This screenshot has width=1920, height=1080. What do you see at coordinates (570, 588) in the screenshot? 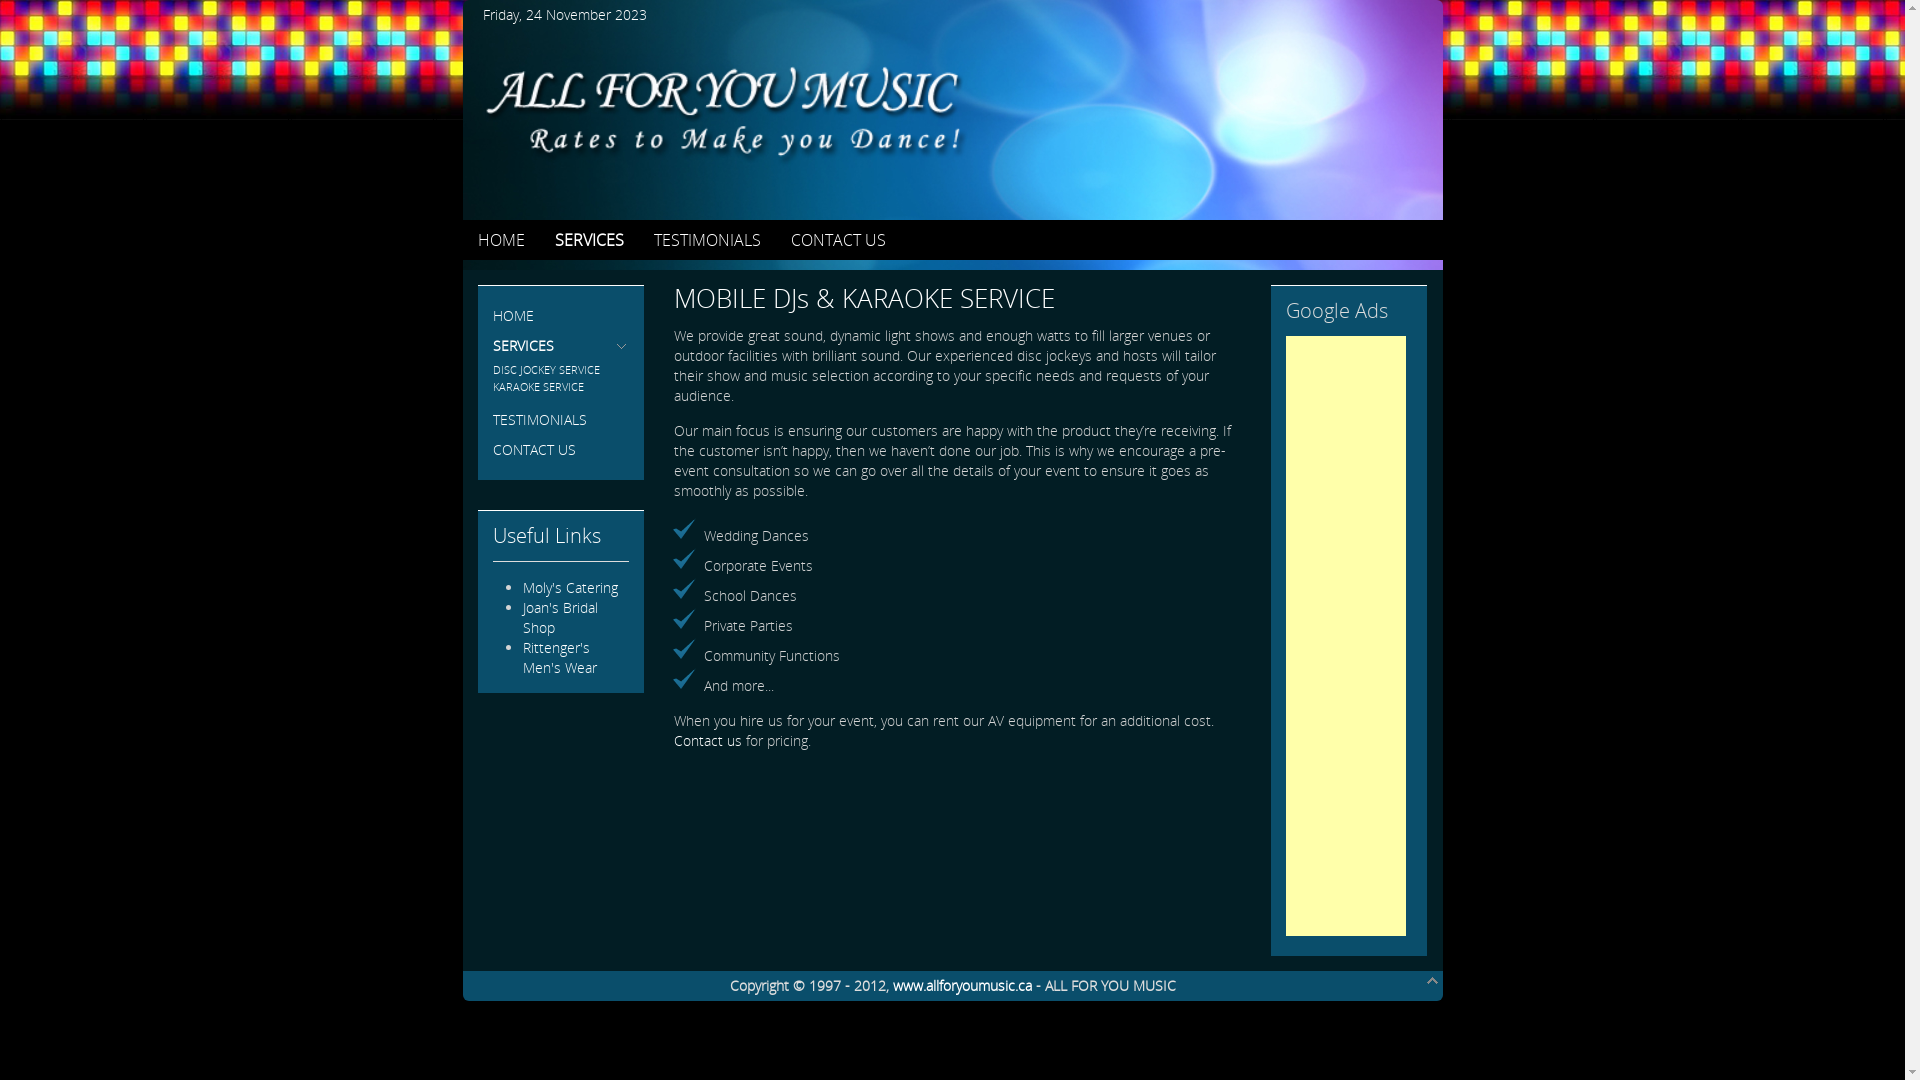
I see `Moly's Catering` at bounding box center [570, 588].